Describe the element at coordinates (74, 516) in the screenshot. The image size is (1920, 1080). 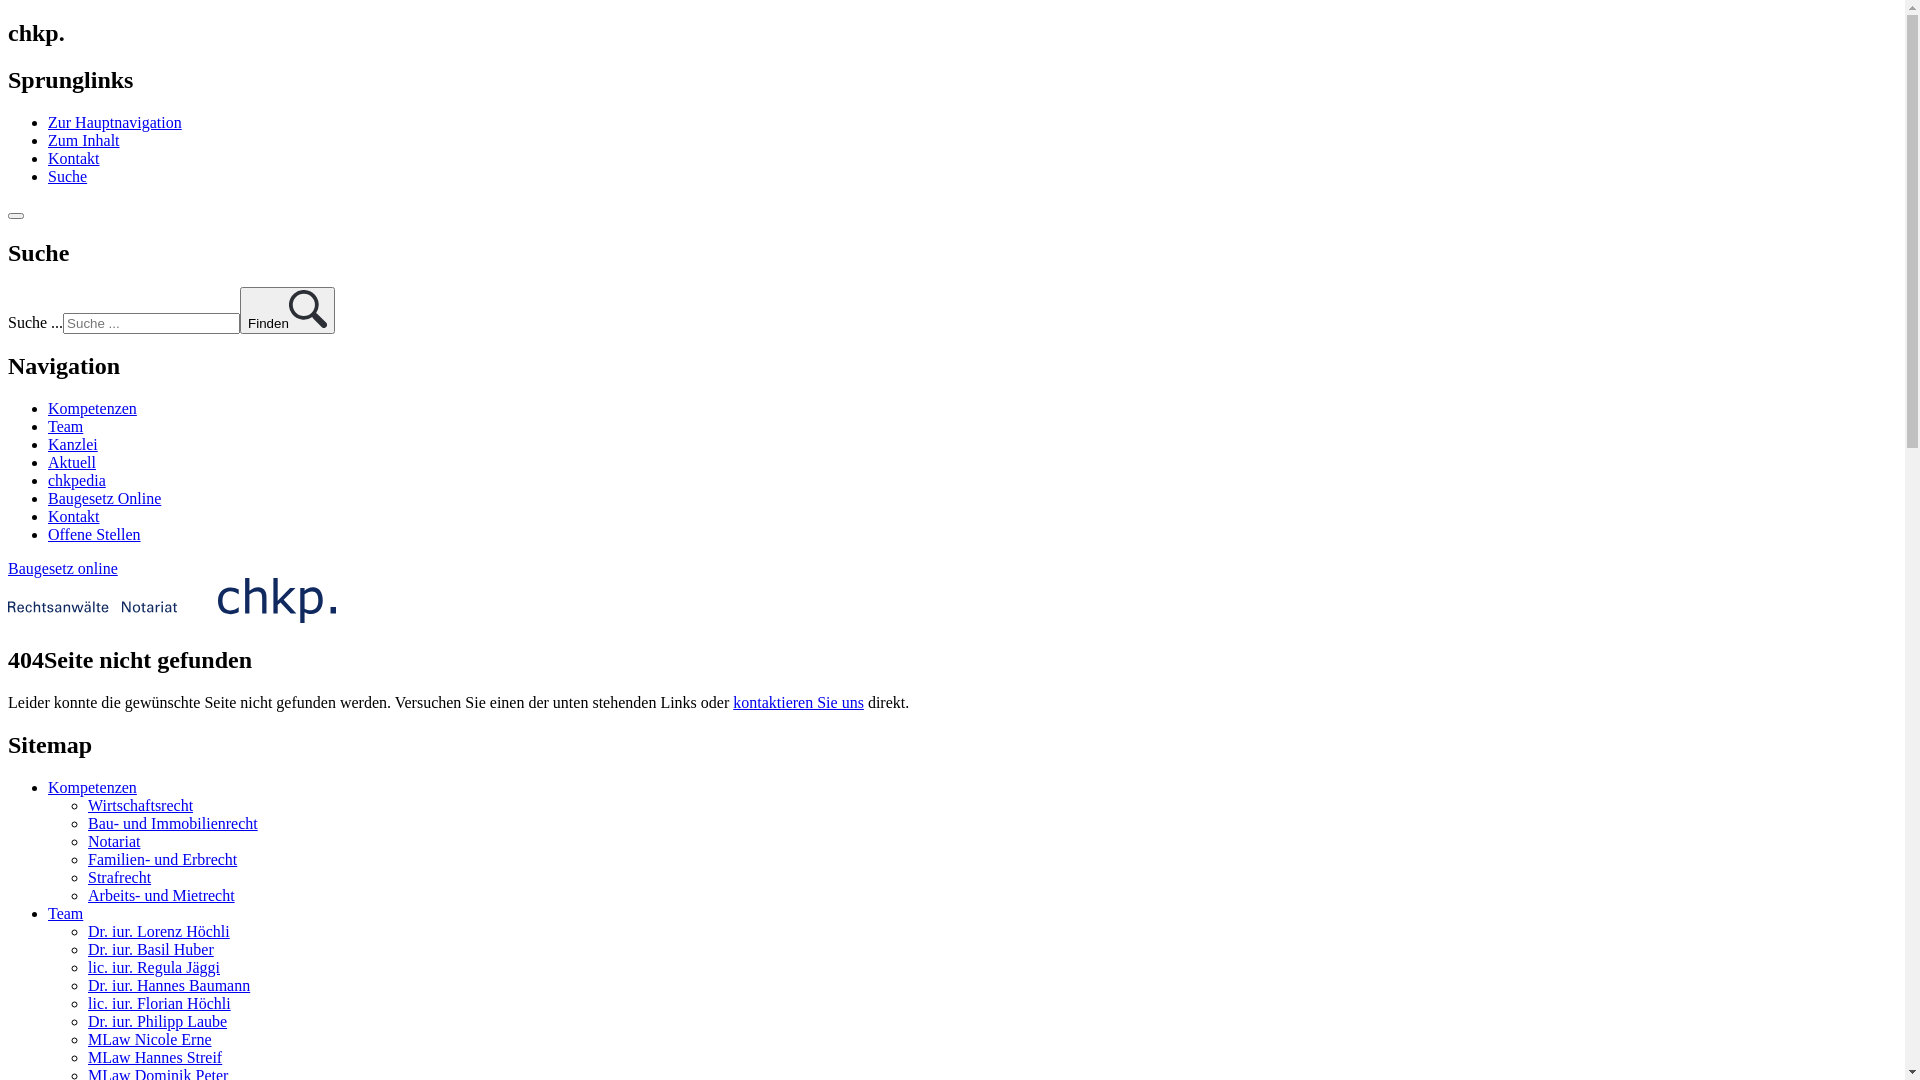
I see `Kontakt` at that location.